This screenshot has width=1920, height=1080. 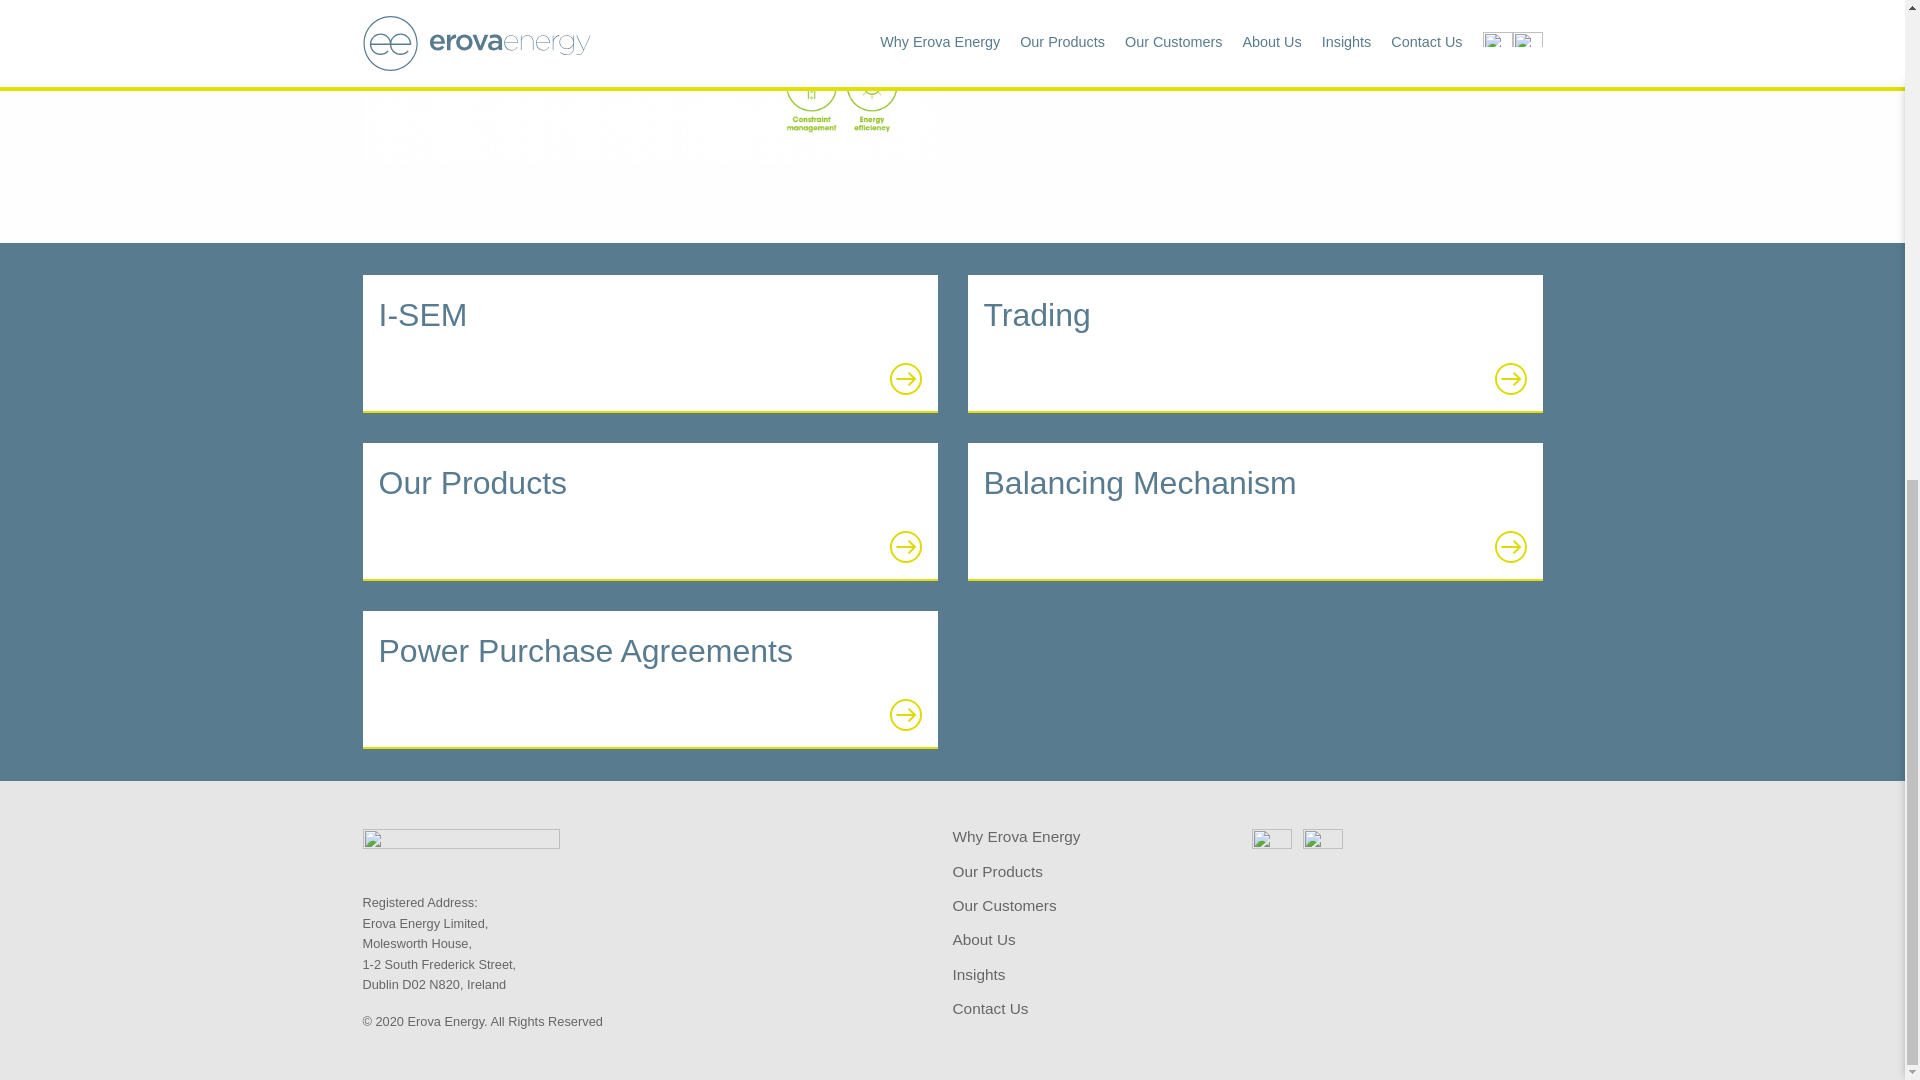 I want to click on Power Purchase Agreements, so click(x=649, y=680).